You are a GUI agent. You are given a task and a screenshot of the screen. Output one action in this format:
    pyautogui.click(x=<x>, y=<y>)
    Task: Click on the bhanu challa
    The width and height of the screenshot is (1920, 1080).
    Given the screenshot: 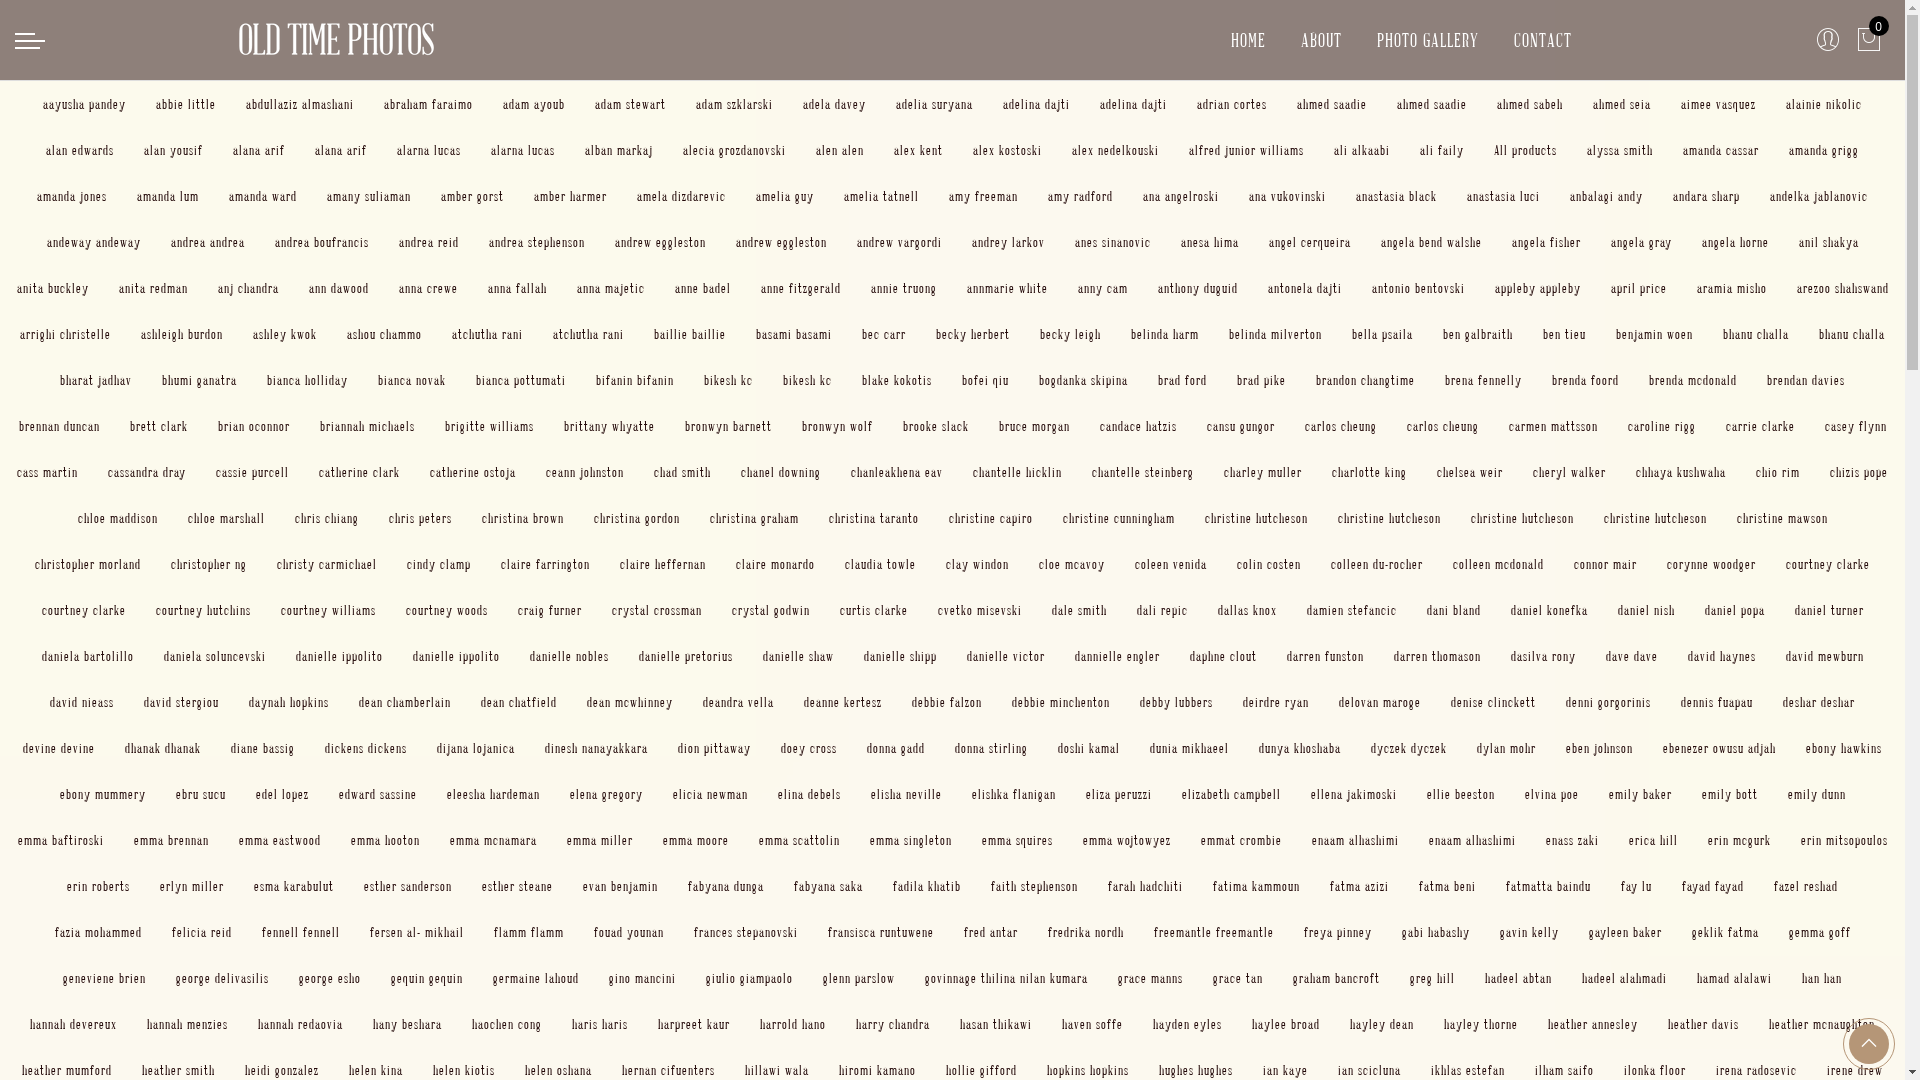 What is the action you would take?
    pyautogui.click(x=1756, y=334)
    